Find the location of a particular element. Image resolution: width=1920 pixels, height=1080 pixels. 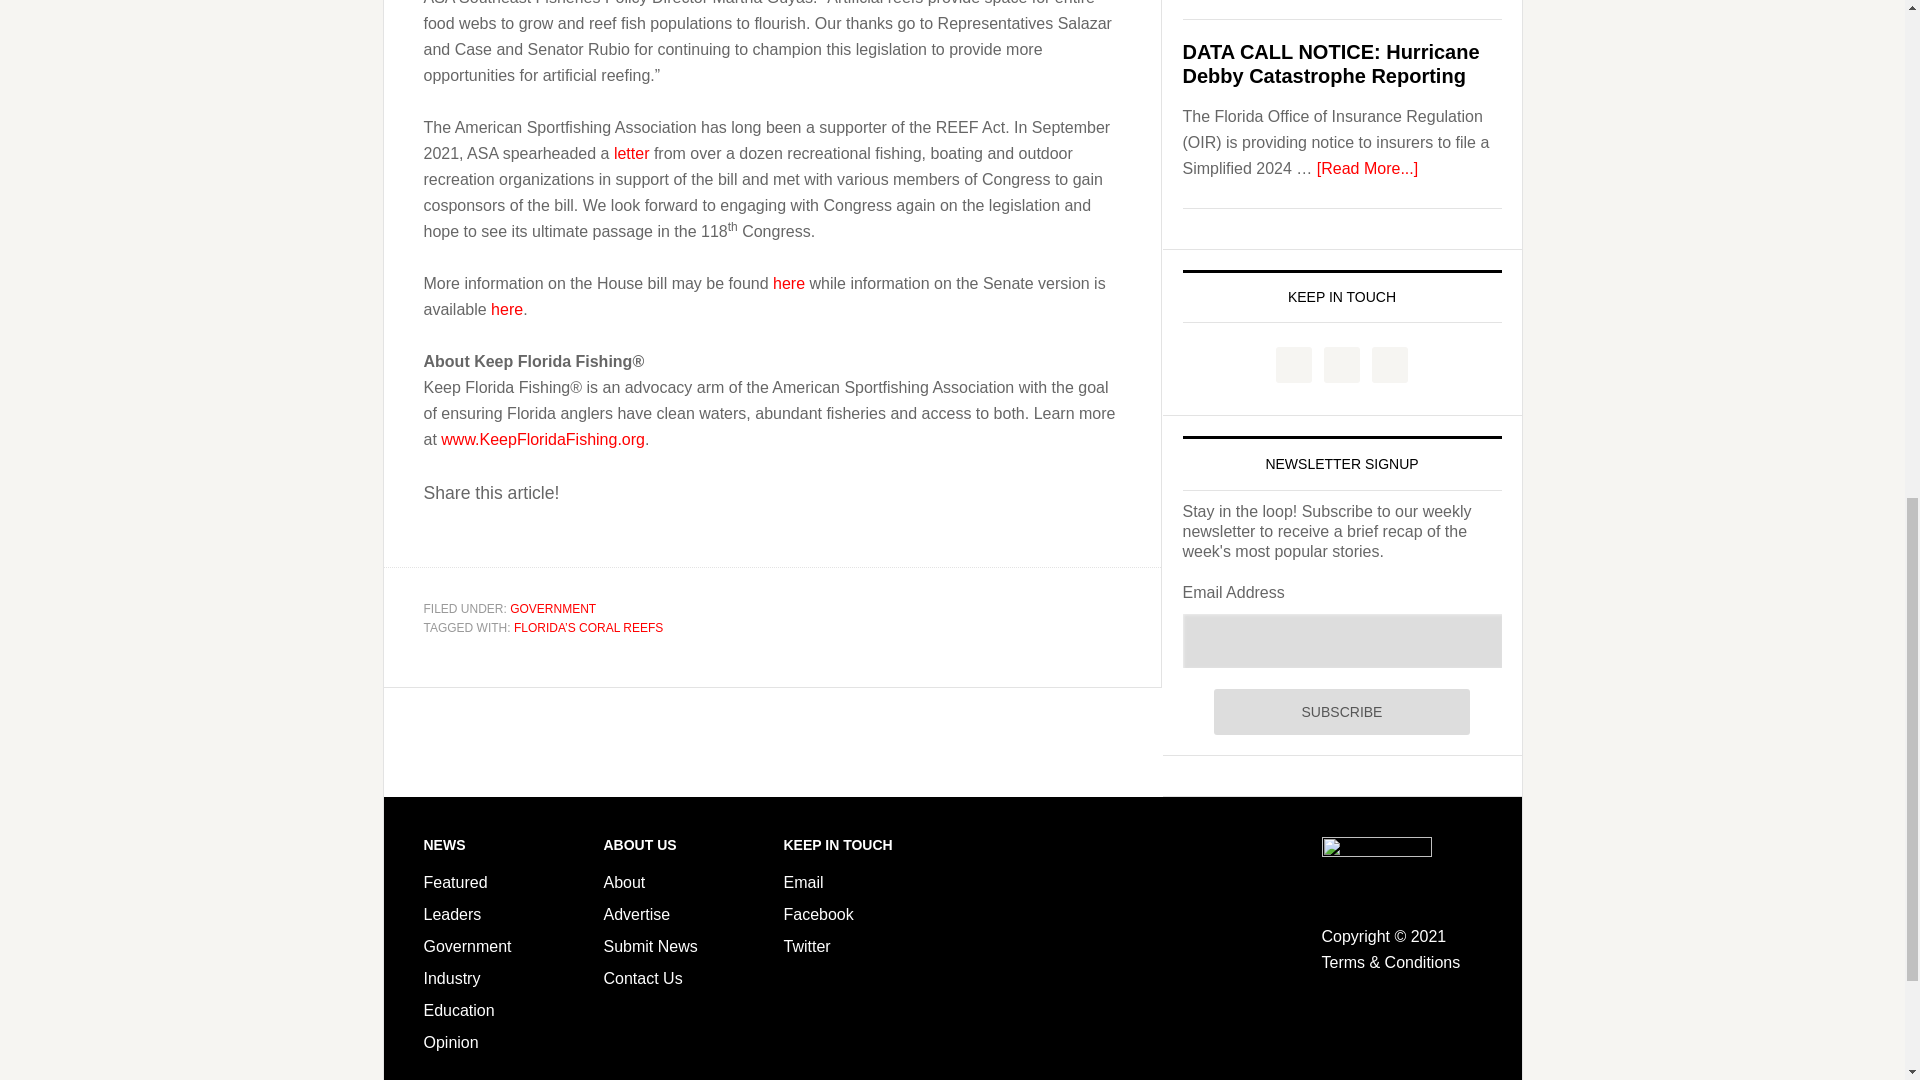

Featured is located at coordinates (456, 882).